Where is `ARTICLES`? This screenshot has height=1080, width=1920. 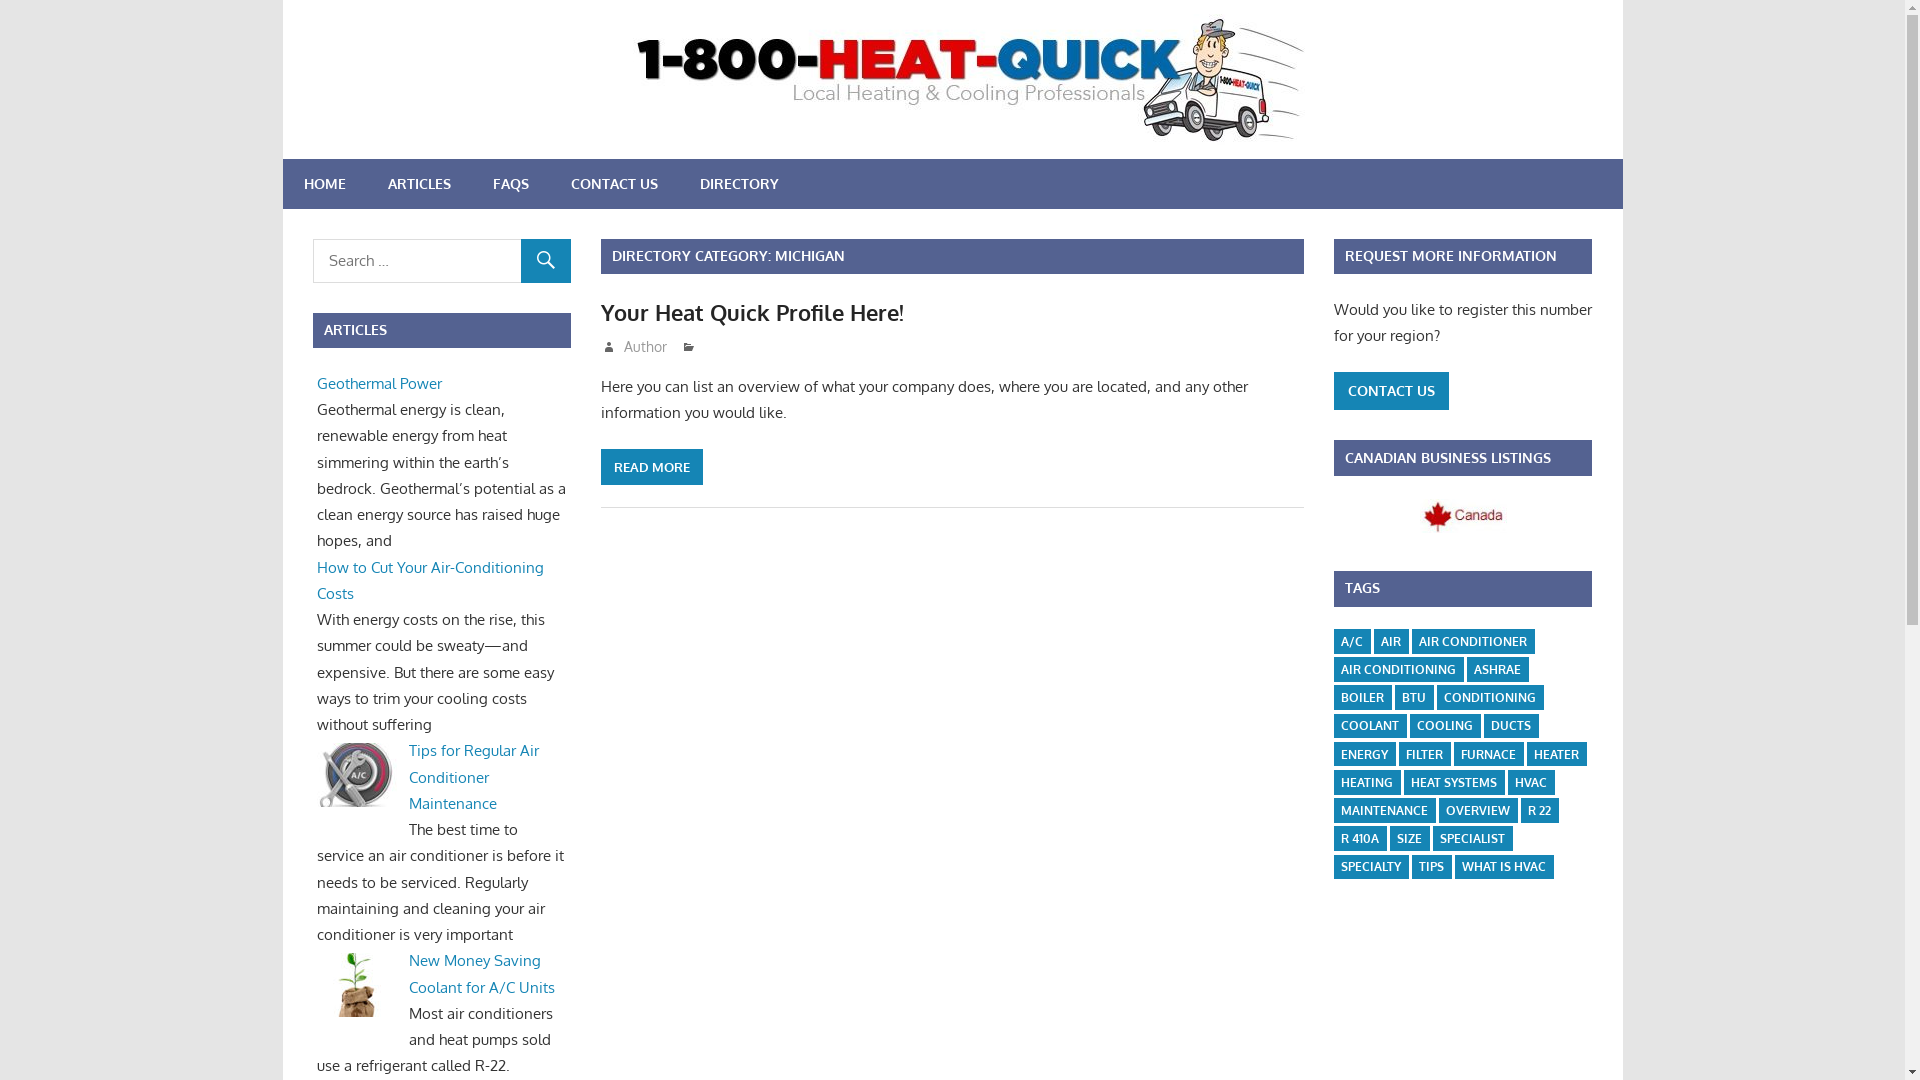 ARTICLES is located at coordinates (418, 184).